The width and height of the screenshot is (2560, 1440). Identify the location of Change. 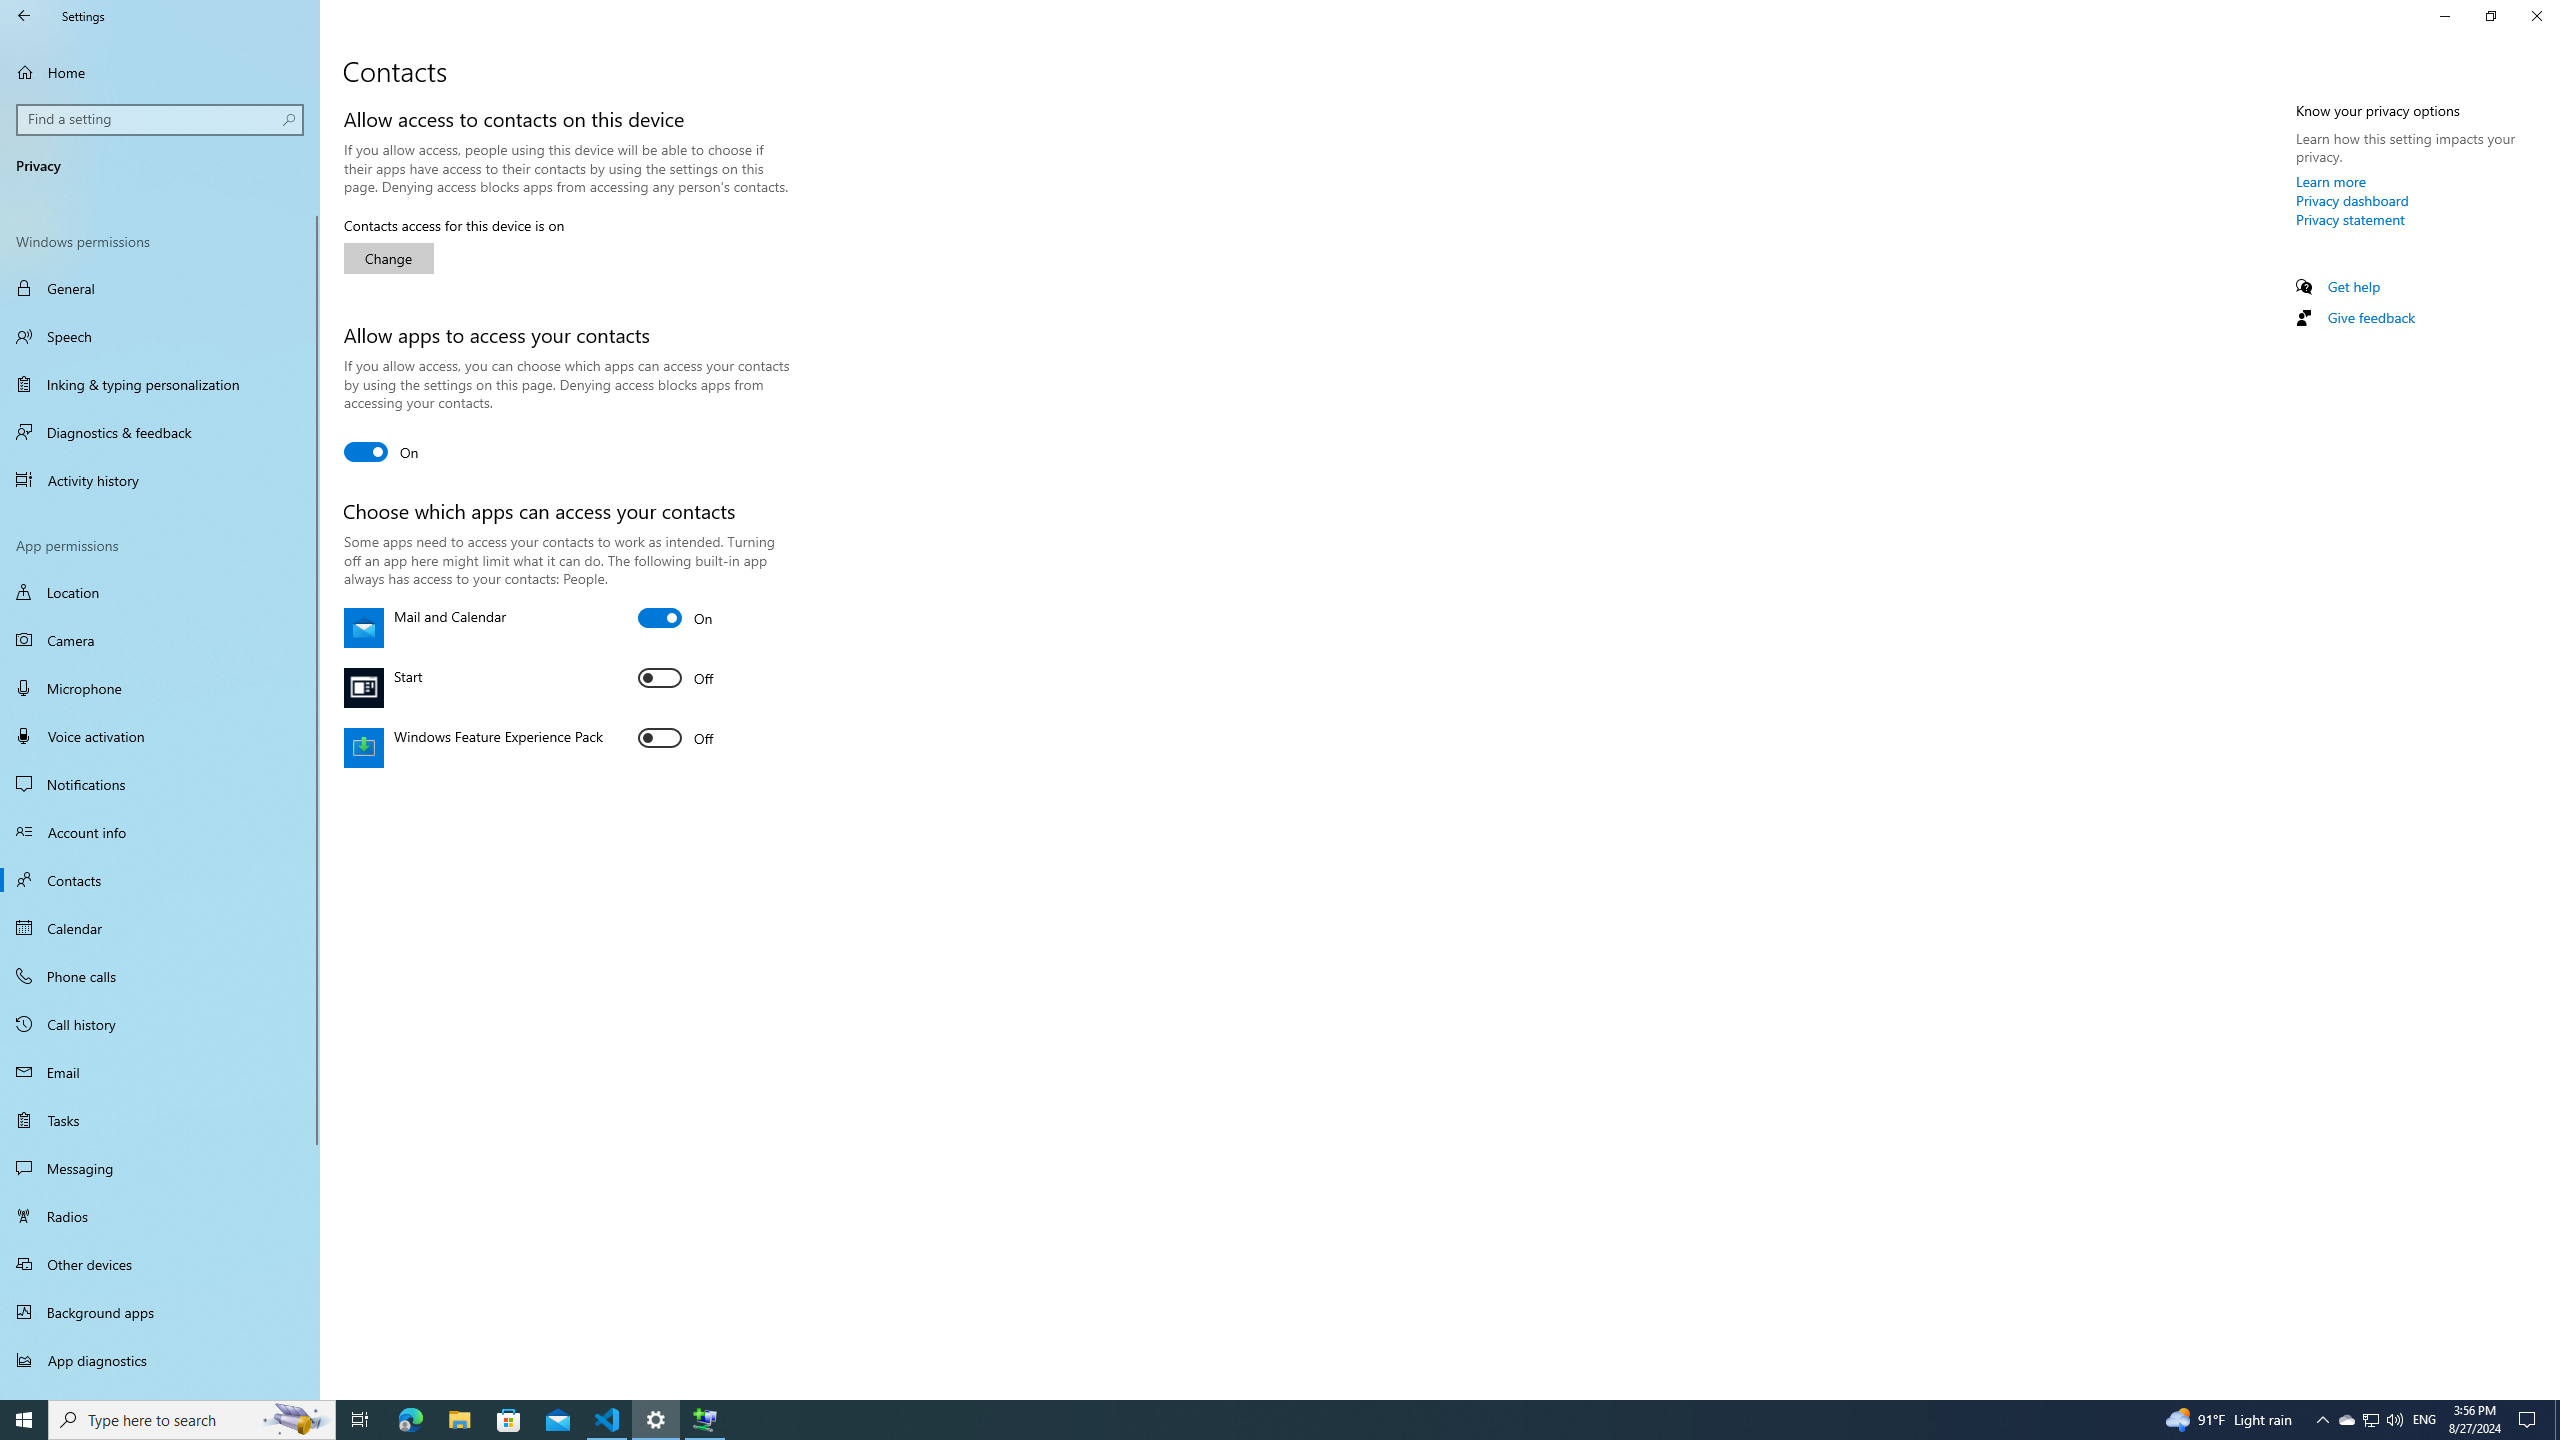
(2536, 16).